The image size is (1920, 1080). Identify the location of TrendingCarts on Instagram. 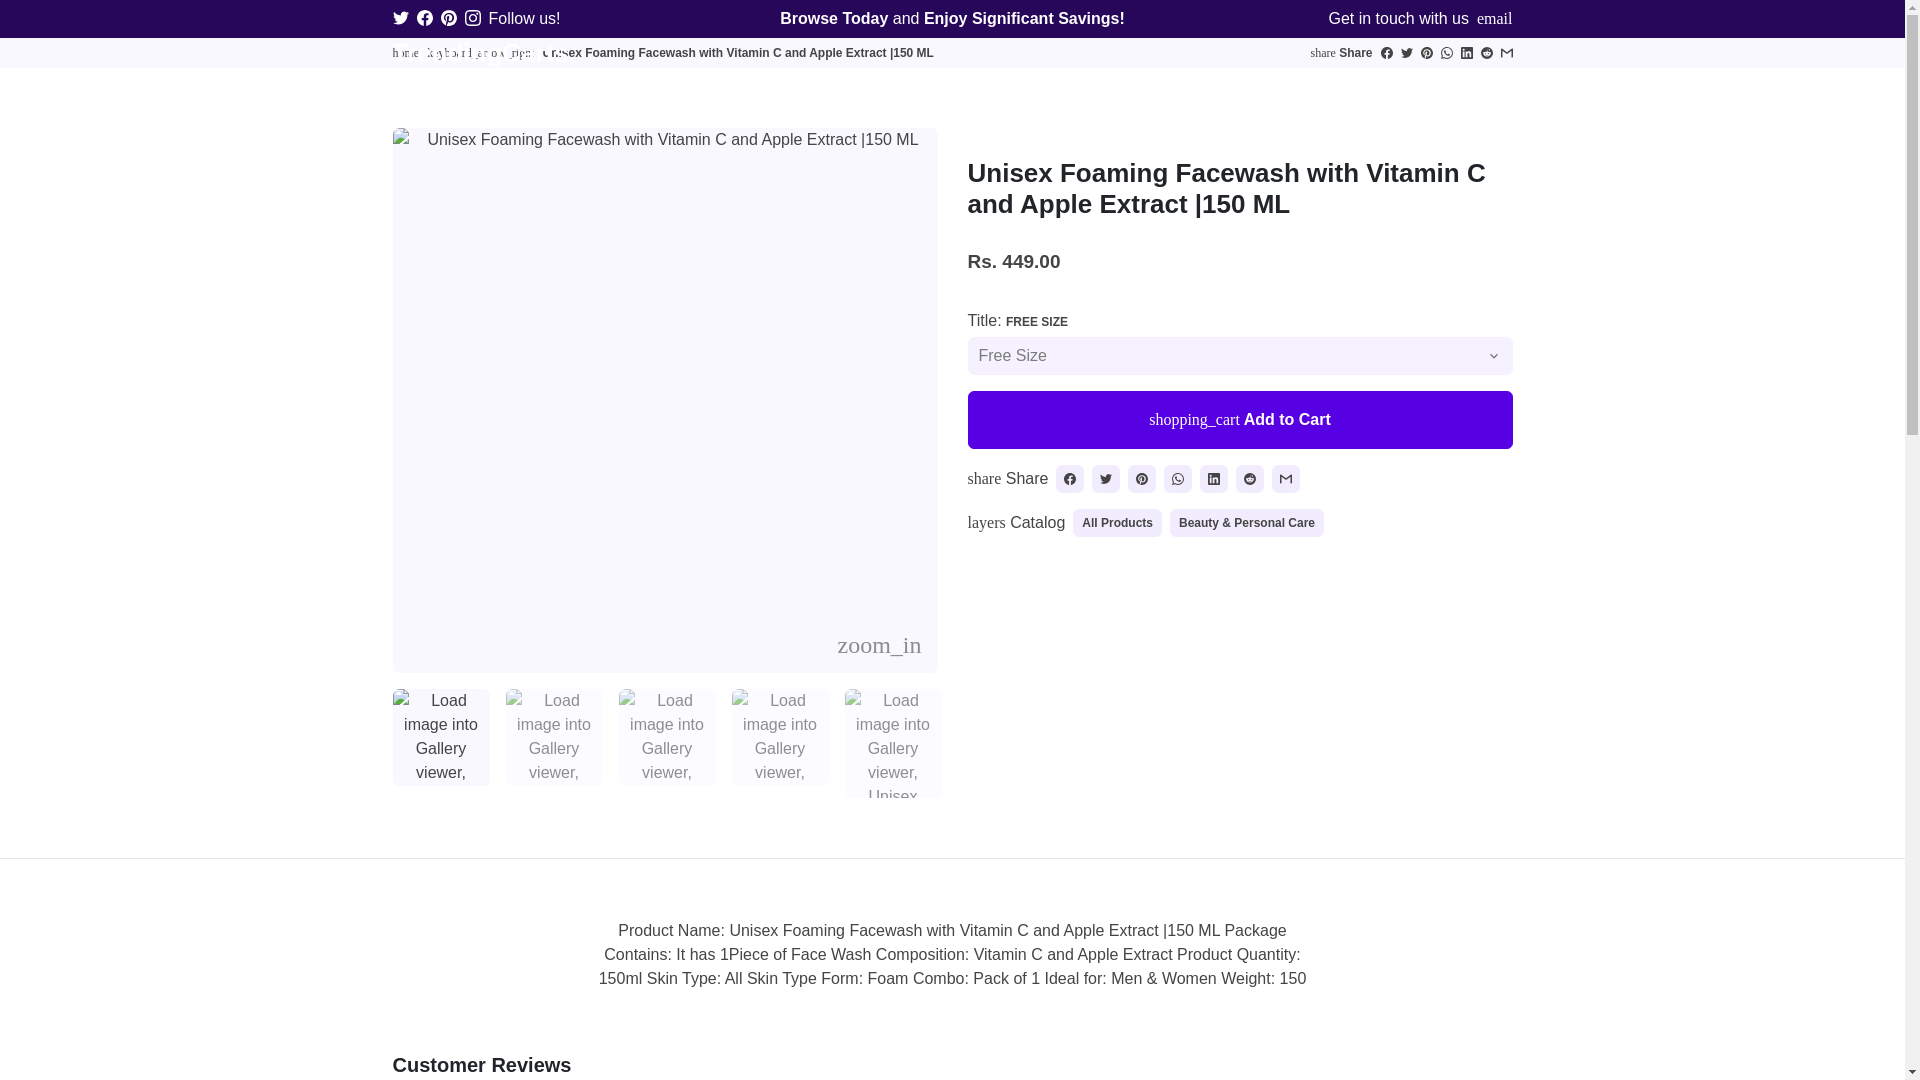
(472, 18).